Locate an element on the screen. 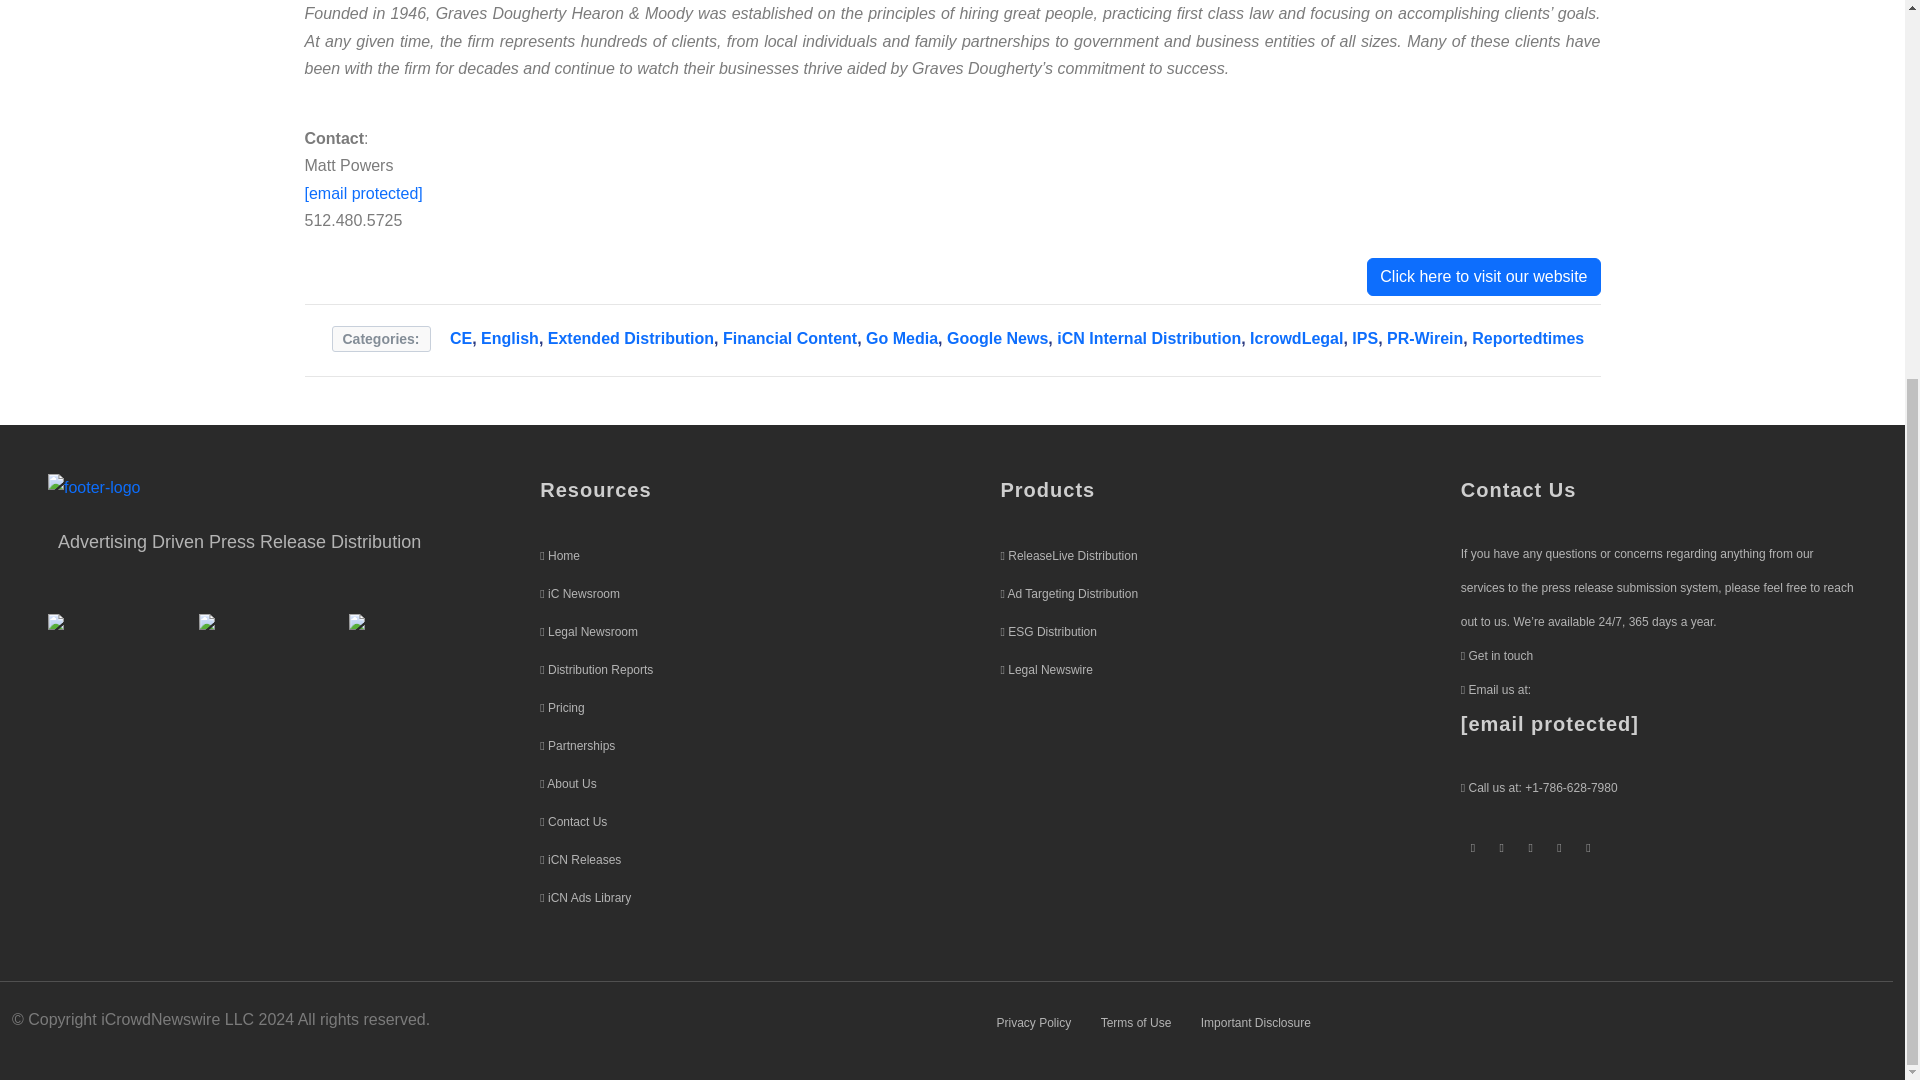  CE is located at coordinates (460, 338).